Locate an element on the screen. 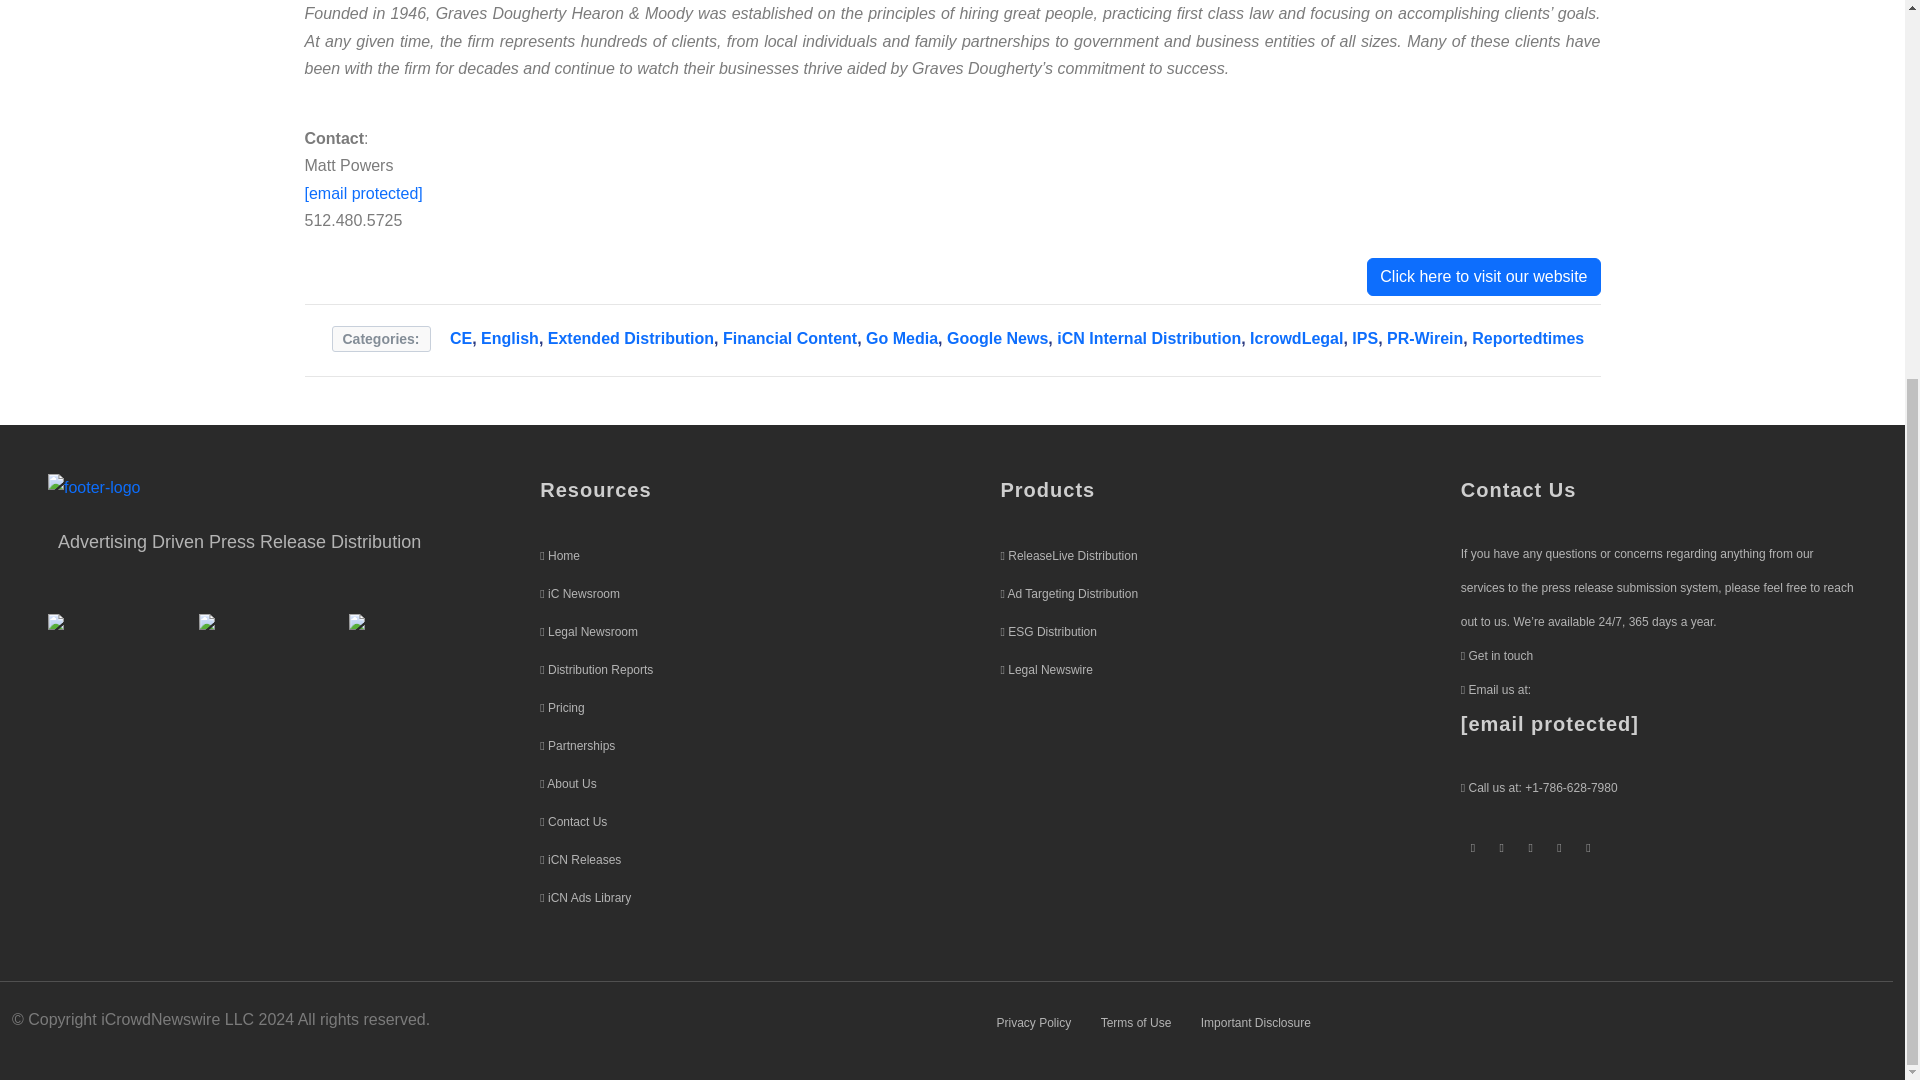  CE is located at coordinates (460, 338).